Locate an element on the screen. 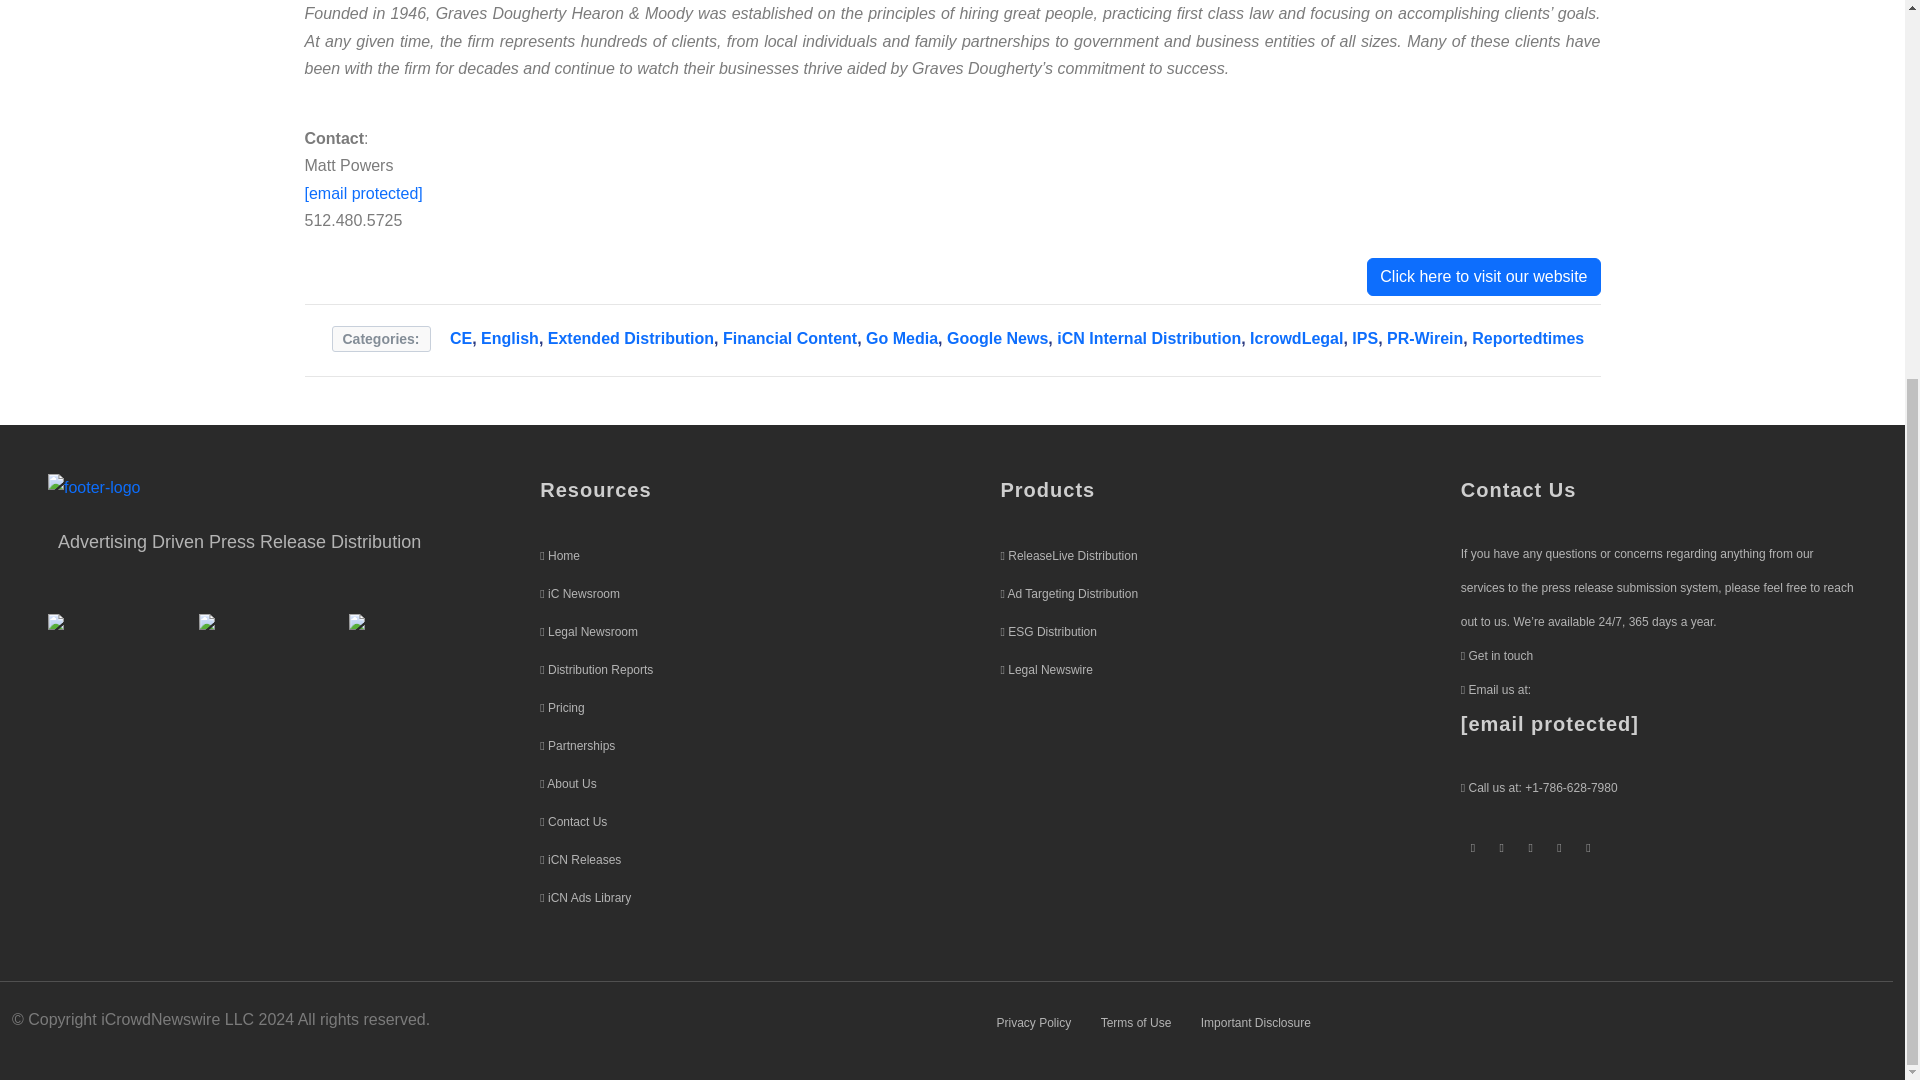  CE is located at coordinates (460, 338).